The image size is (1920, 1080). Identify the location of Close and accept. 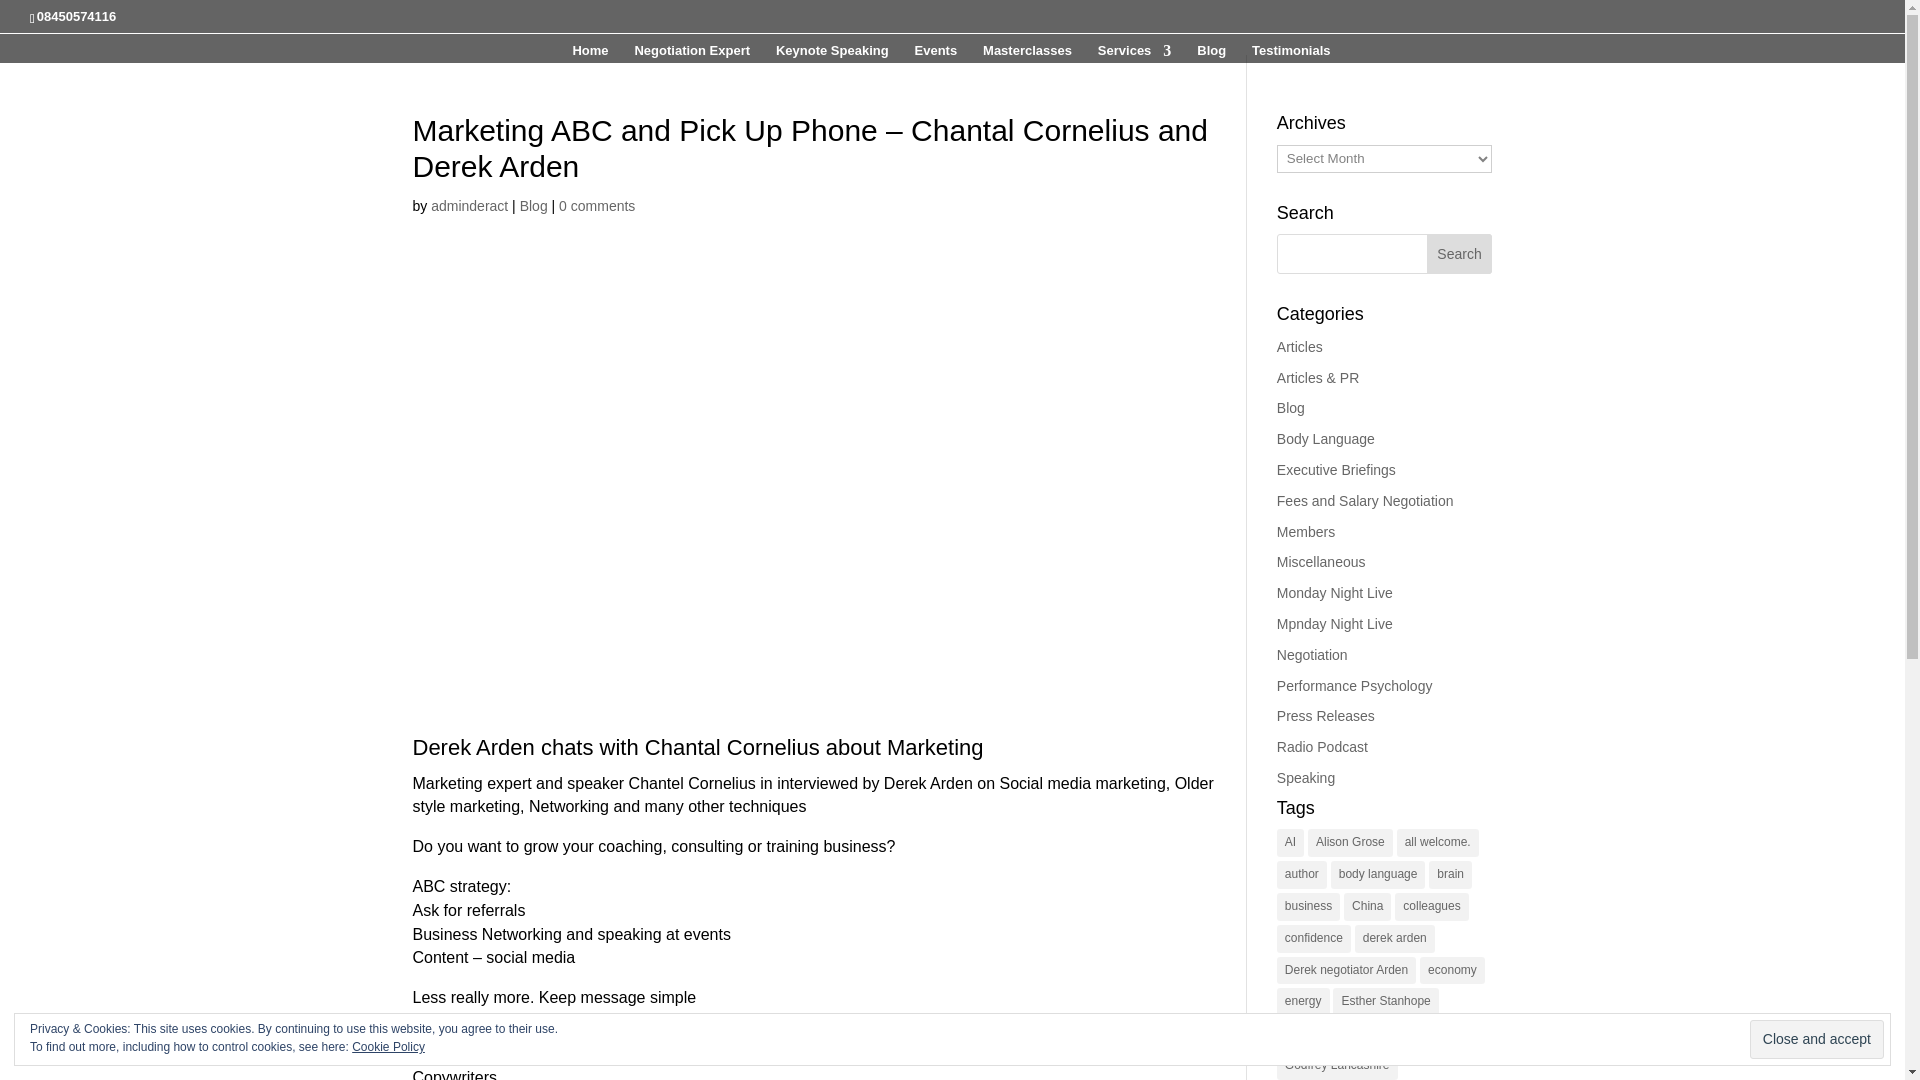
(1816, 1039).